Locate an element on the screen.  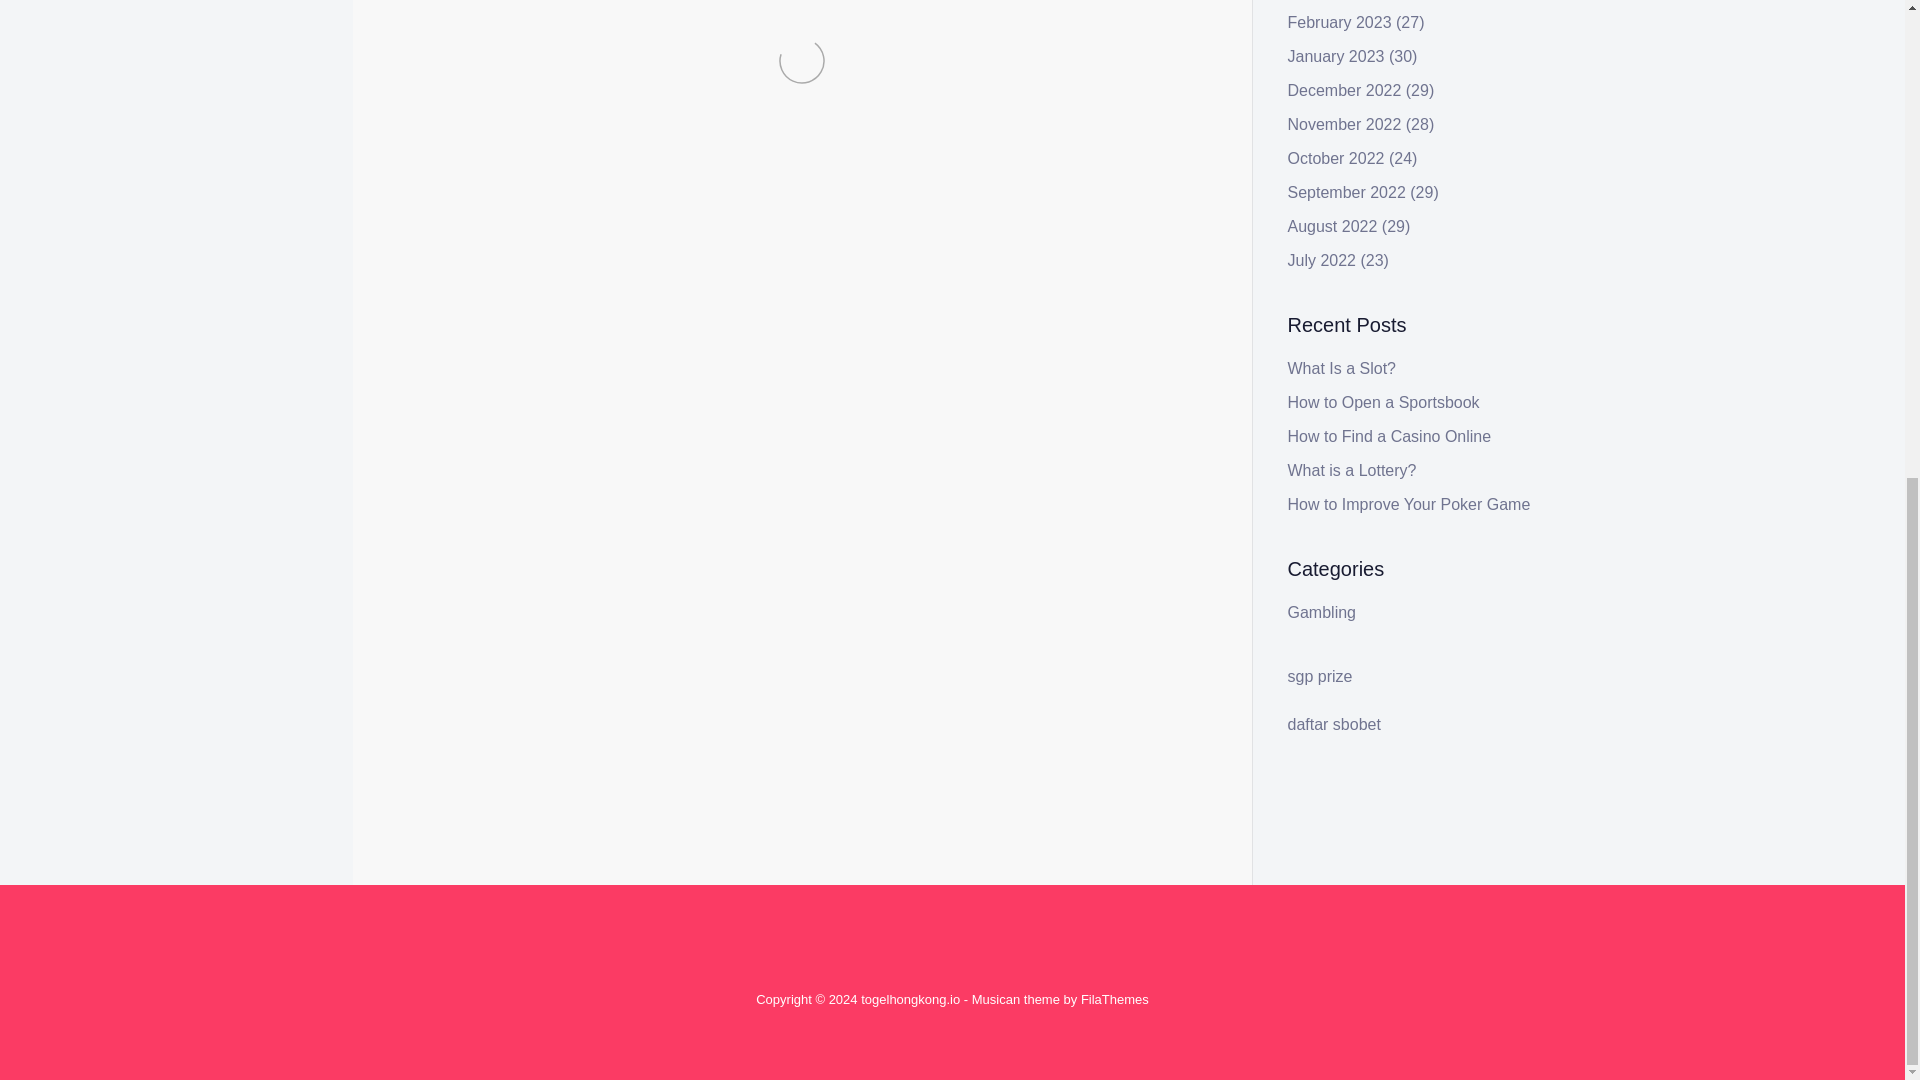
September 2022 is located at coordinates (1346, 192).